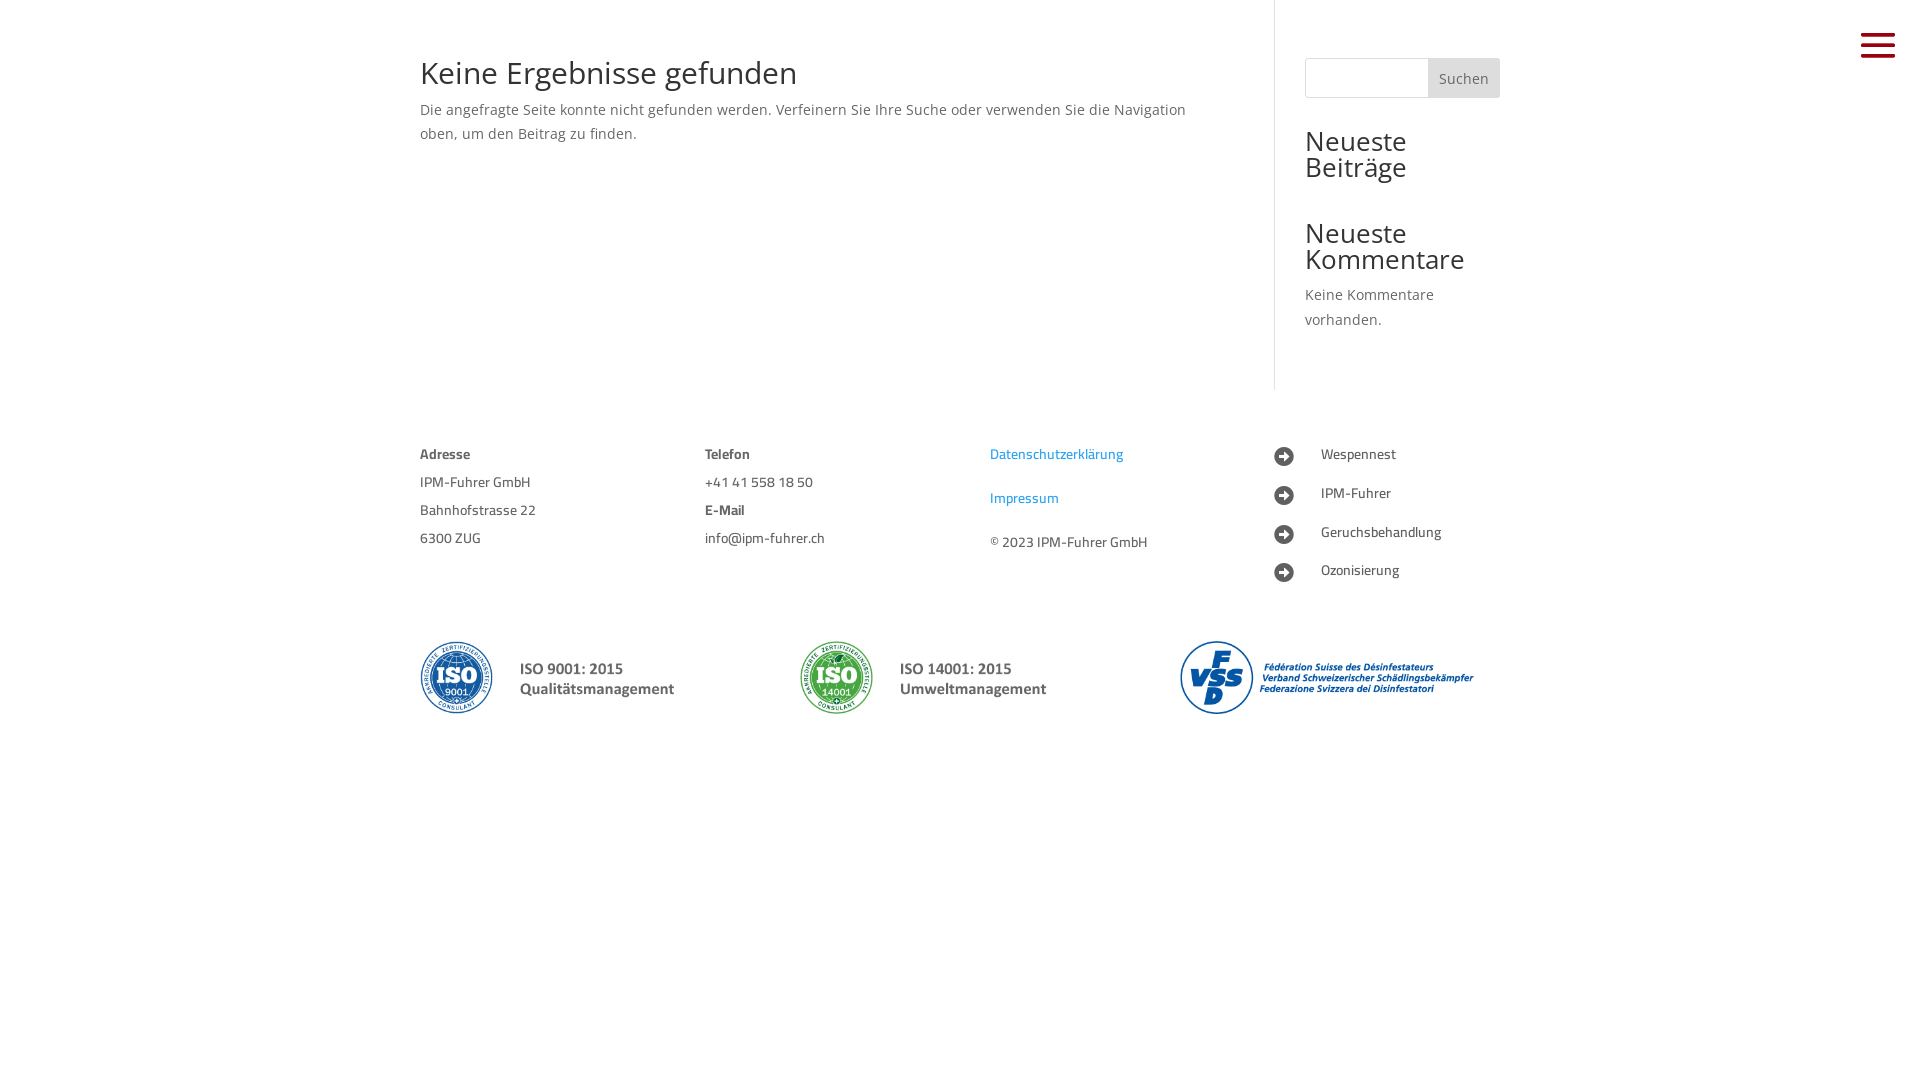 Image resolution: width=1920 pixels, height=1080 pixels. I want to click on Impressum, so click(1024, 498).